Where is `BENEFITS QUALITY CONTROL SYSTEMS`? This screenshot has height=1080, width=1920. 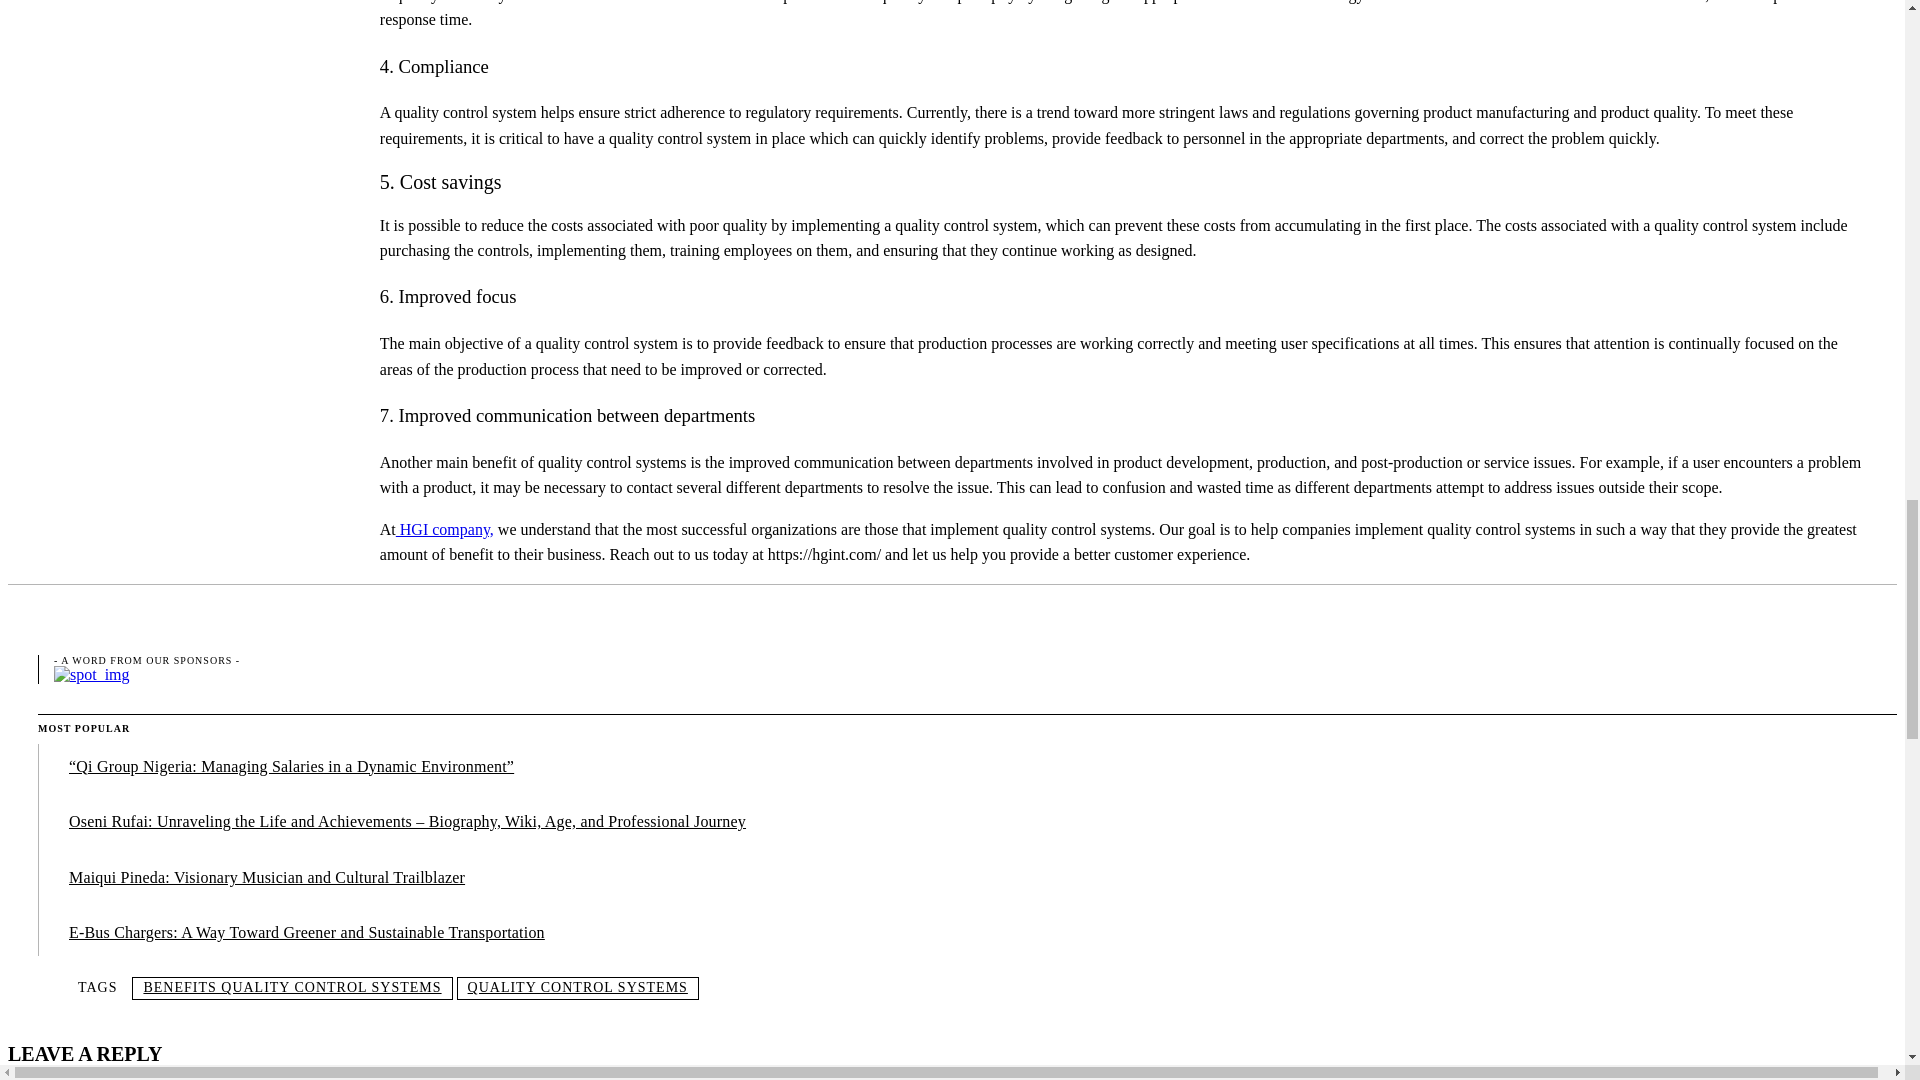 BENEFITS QUALITY CONTROL SYSTEMS is located at coordinates (292, 988).